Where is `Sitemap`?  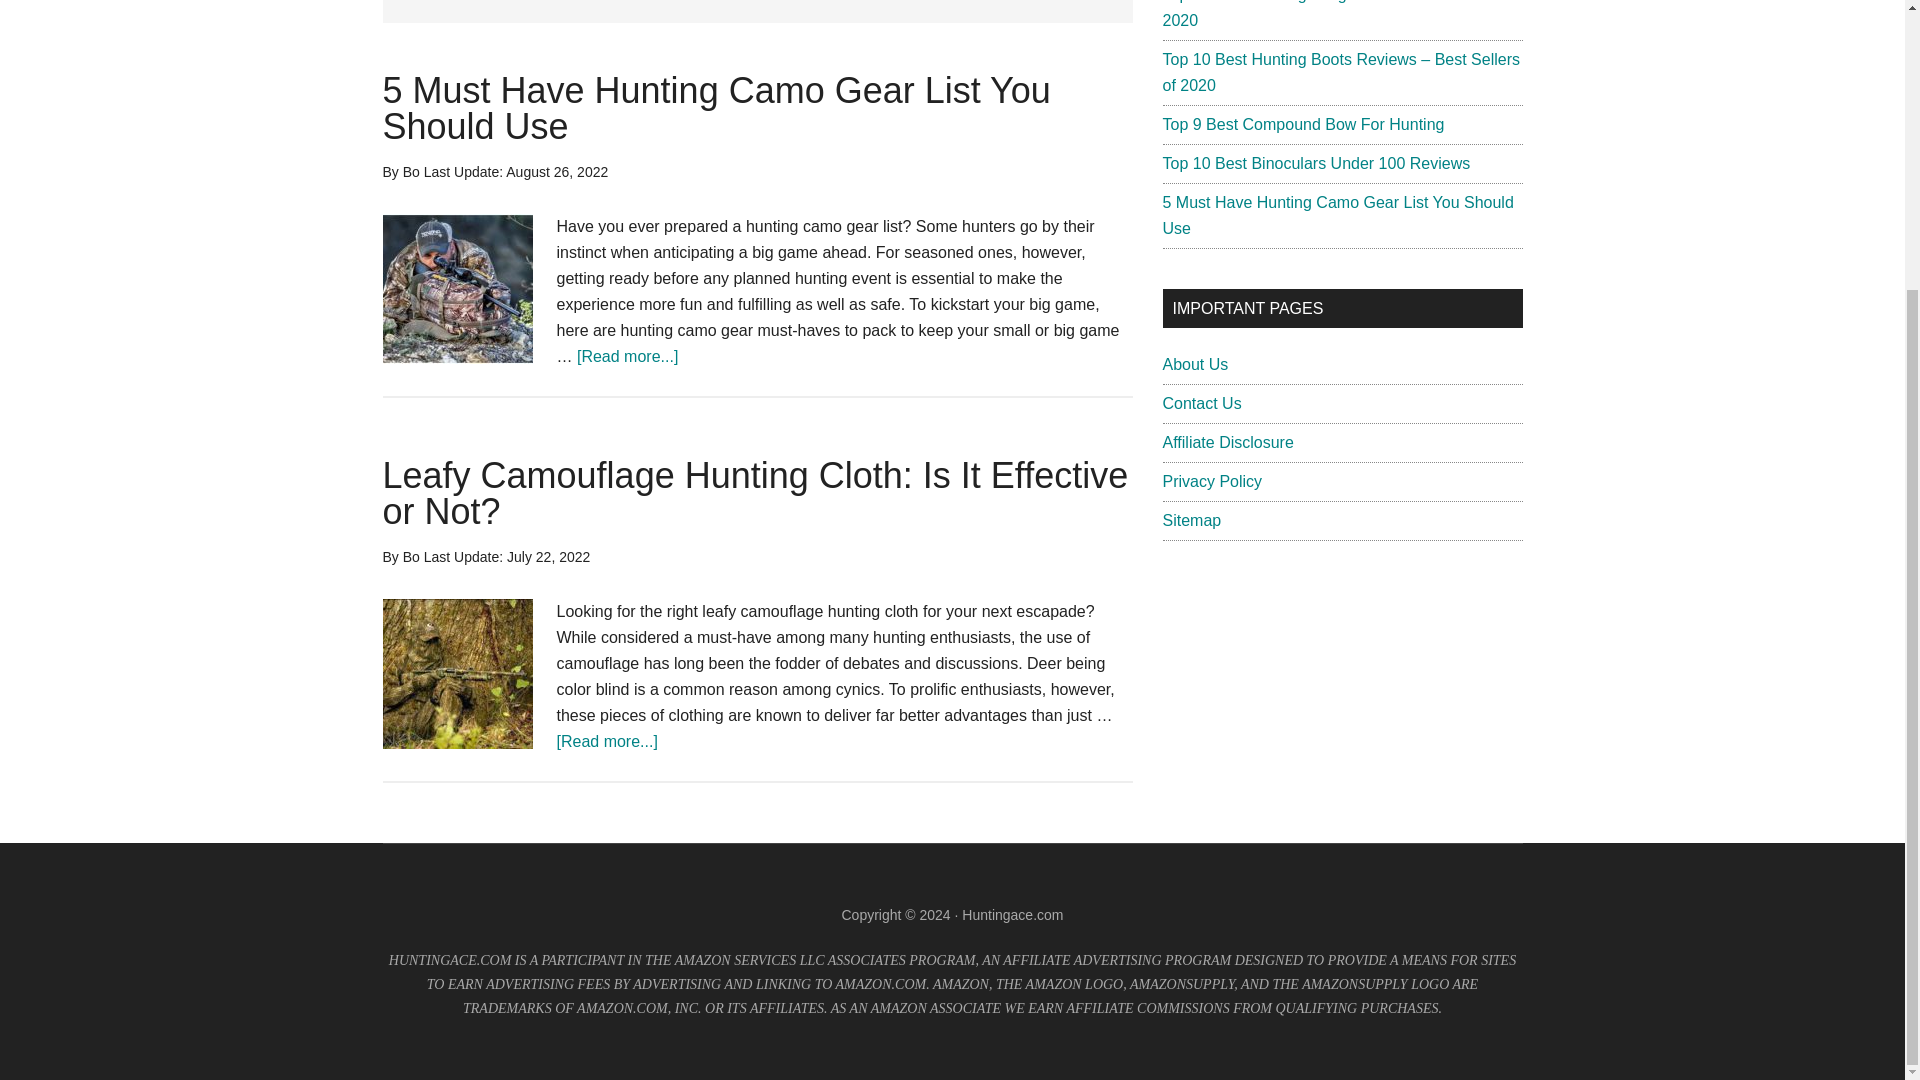 Sitemap is located at coordinates (1191, 520).